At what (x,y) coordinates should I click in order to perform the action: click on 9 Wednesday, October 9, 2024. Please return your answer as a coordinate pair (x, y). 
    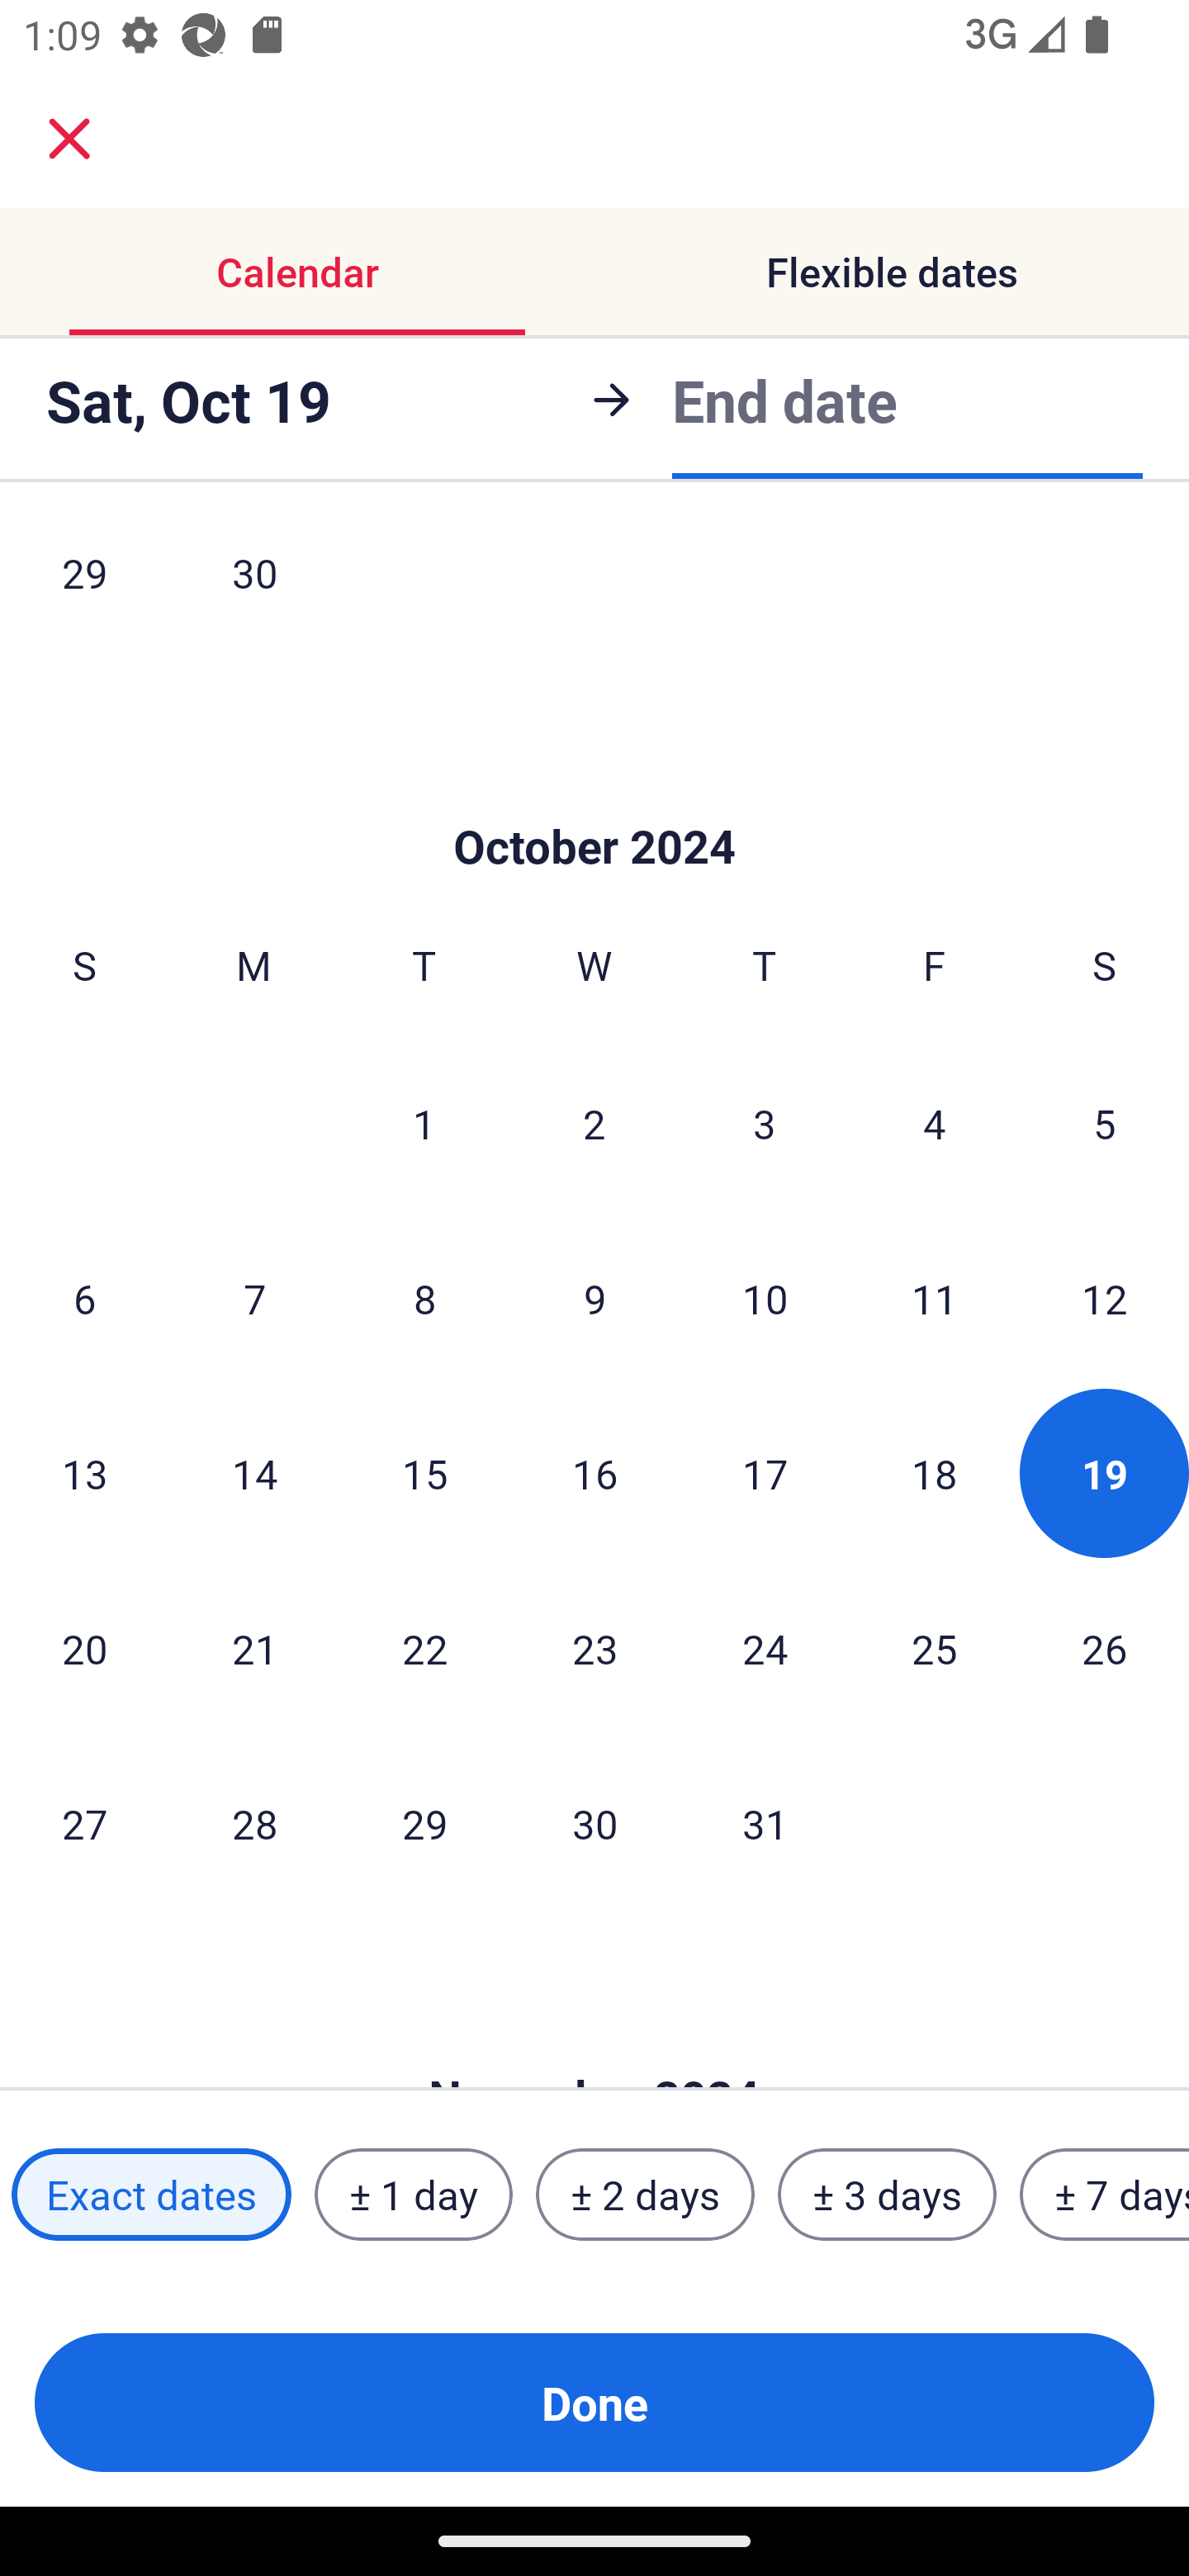
    Looking at the image, I should click on (594, 1298).